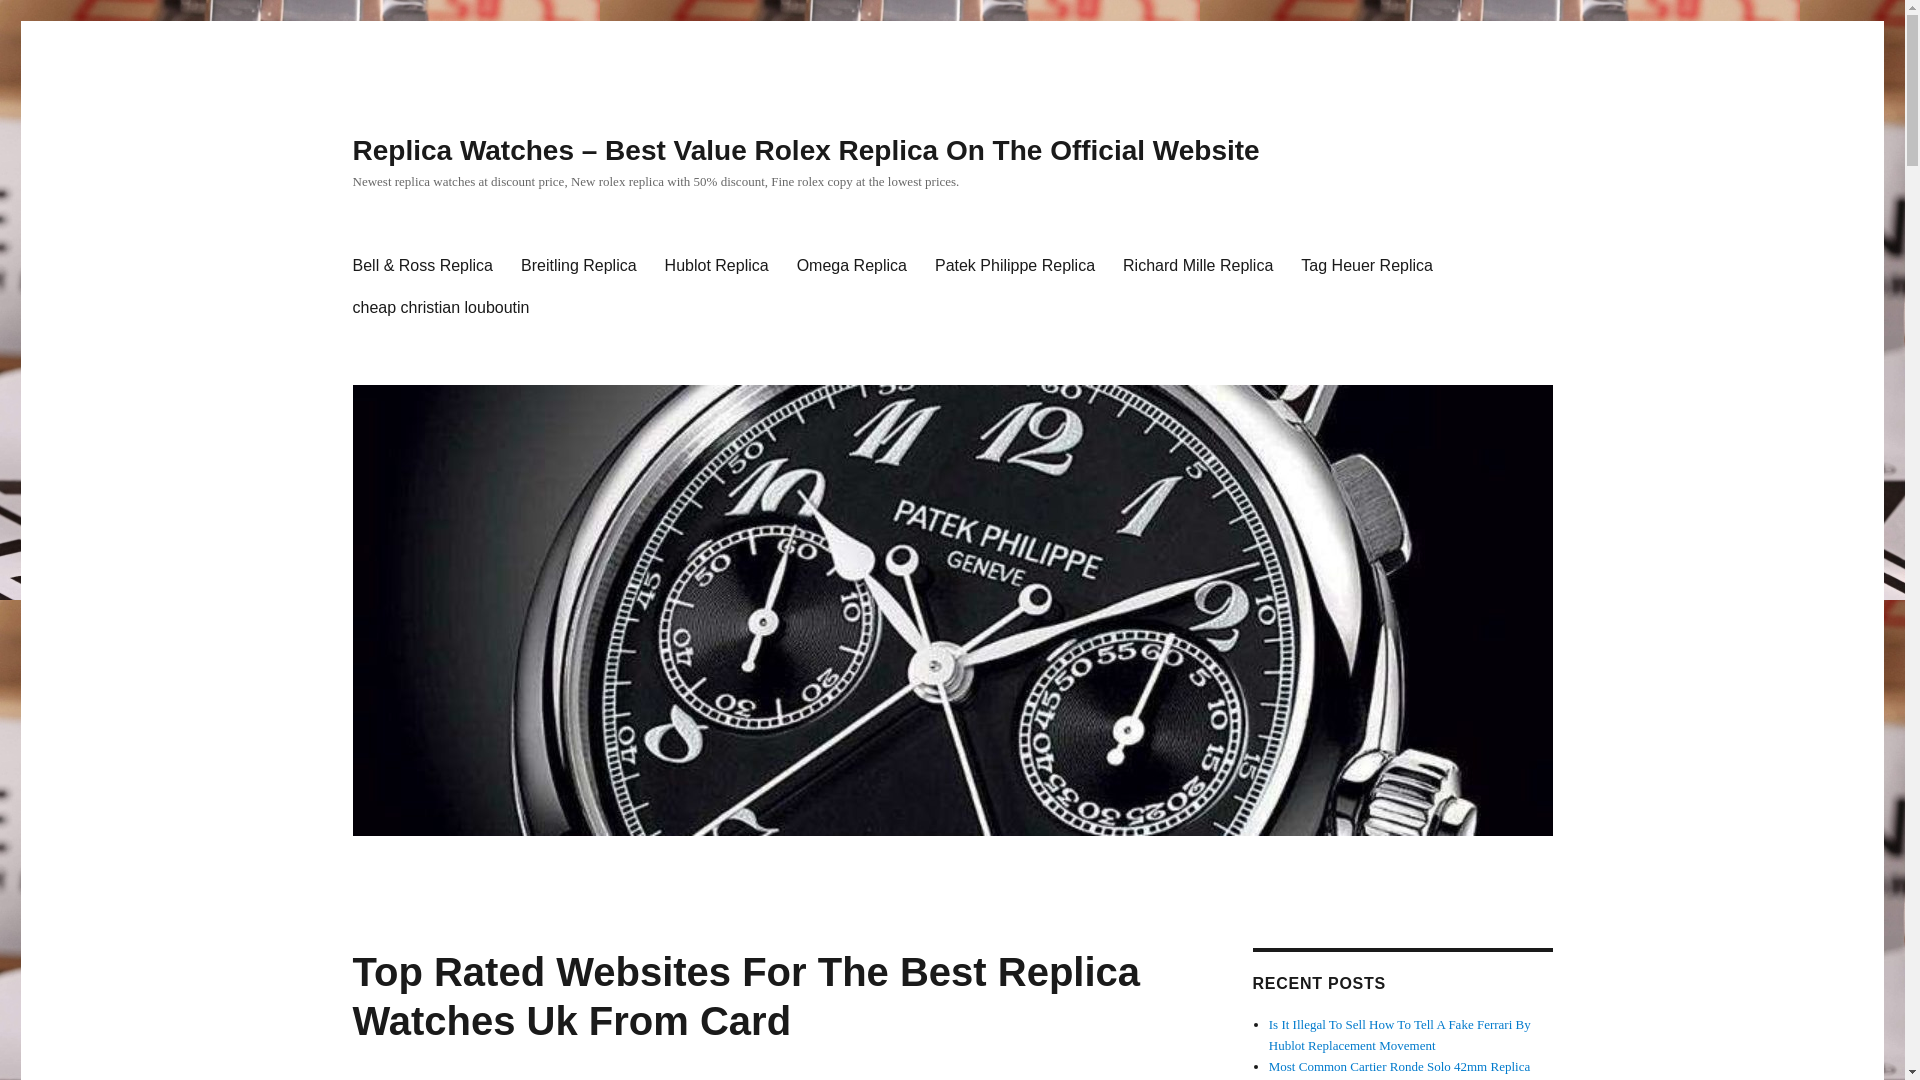 The image size is (1920, 1080). What do you see at coordinates (1198, 266) in the screenshot?
I see `Richard Mille Replica` at bounding box center [1198, 266].